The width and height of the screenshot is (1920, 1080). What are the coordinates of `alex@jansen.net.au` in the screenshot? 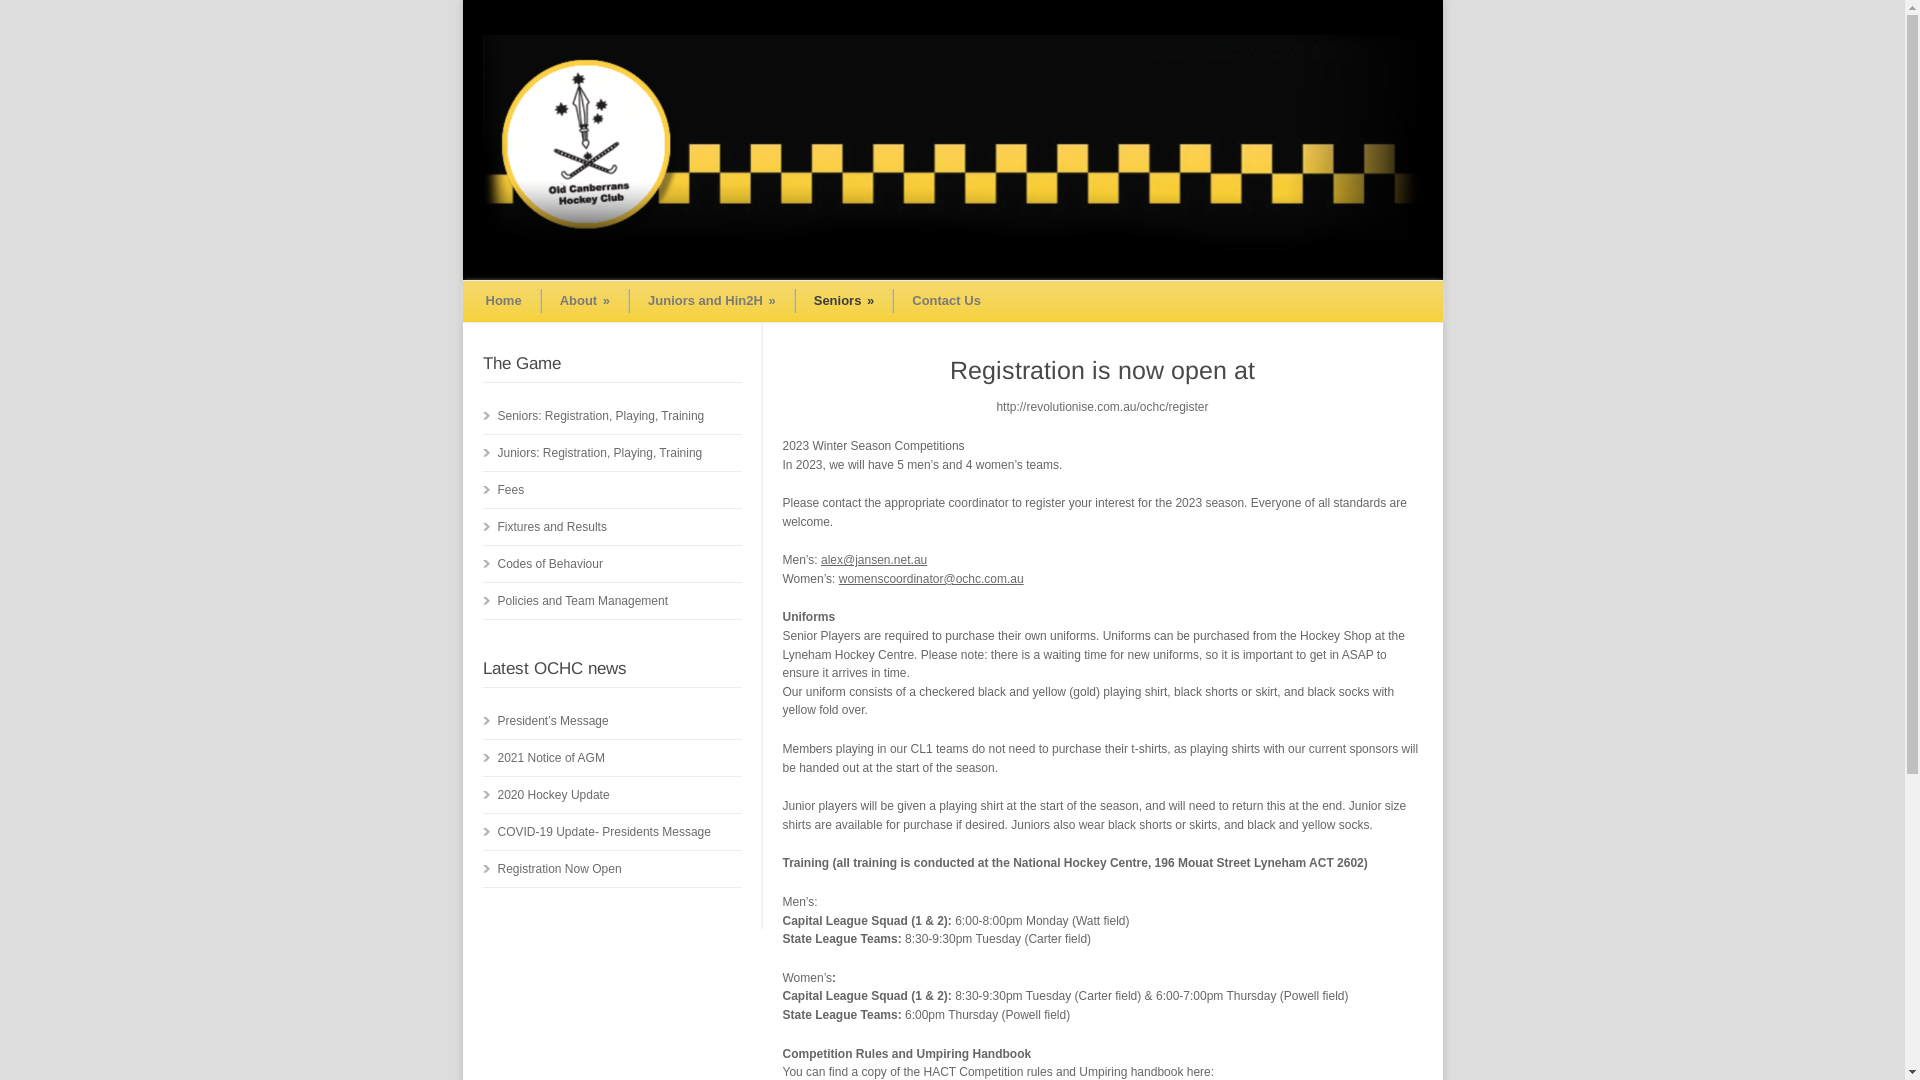 It's located at (874, 560).